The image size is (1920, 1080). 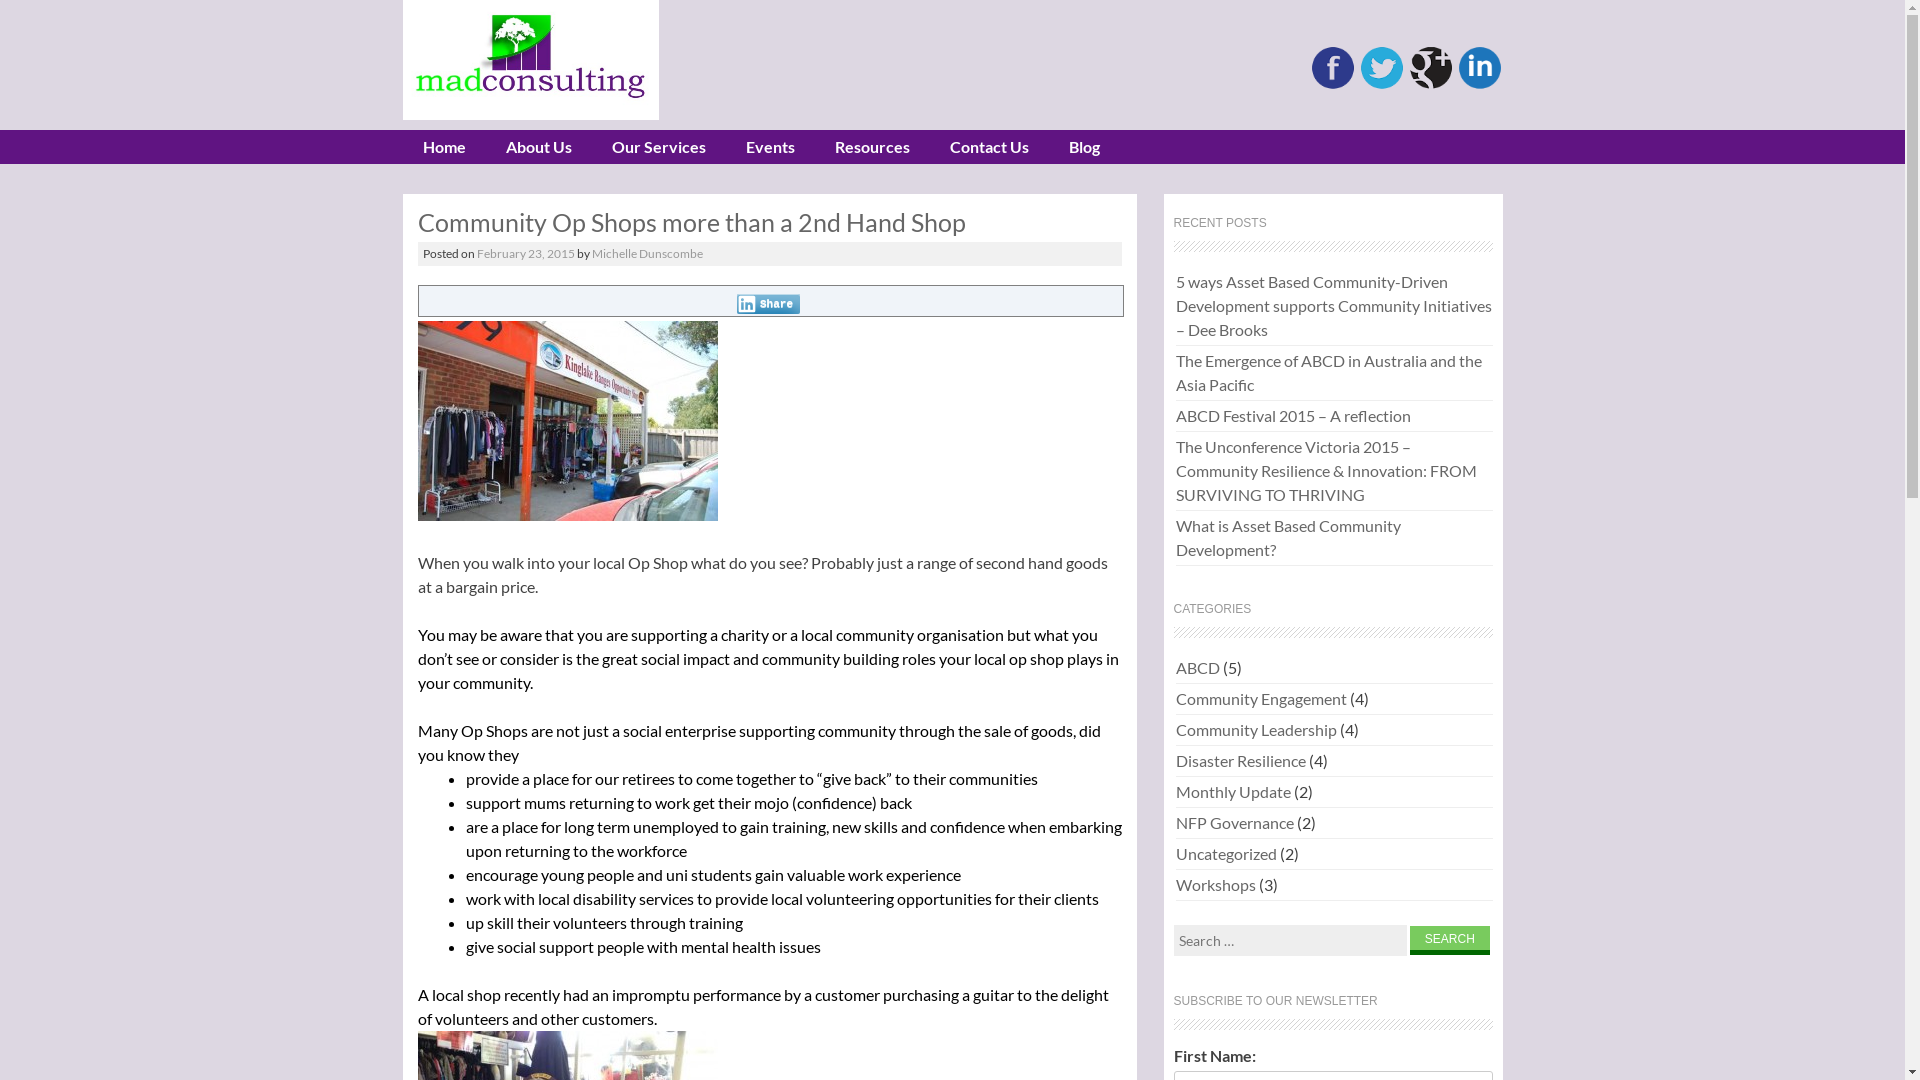 What do you see at coordinates (1450, 940) in the screenshot?
I see `Search` at bounding box center [1450, 940].